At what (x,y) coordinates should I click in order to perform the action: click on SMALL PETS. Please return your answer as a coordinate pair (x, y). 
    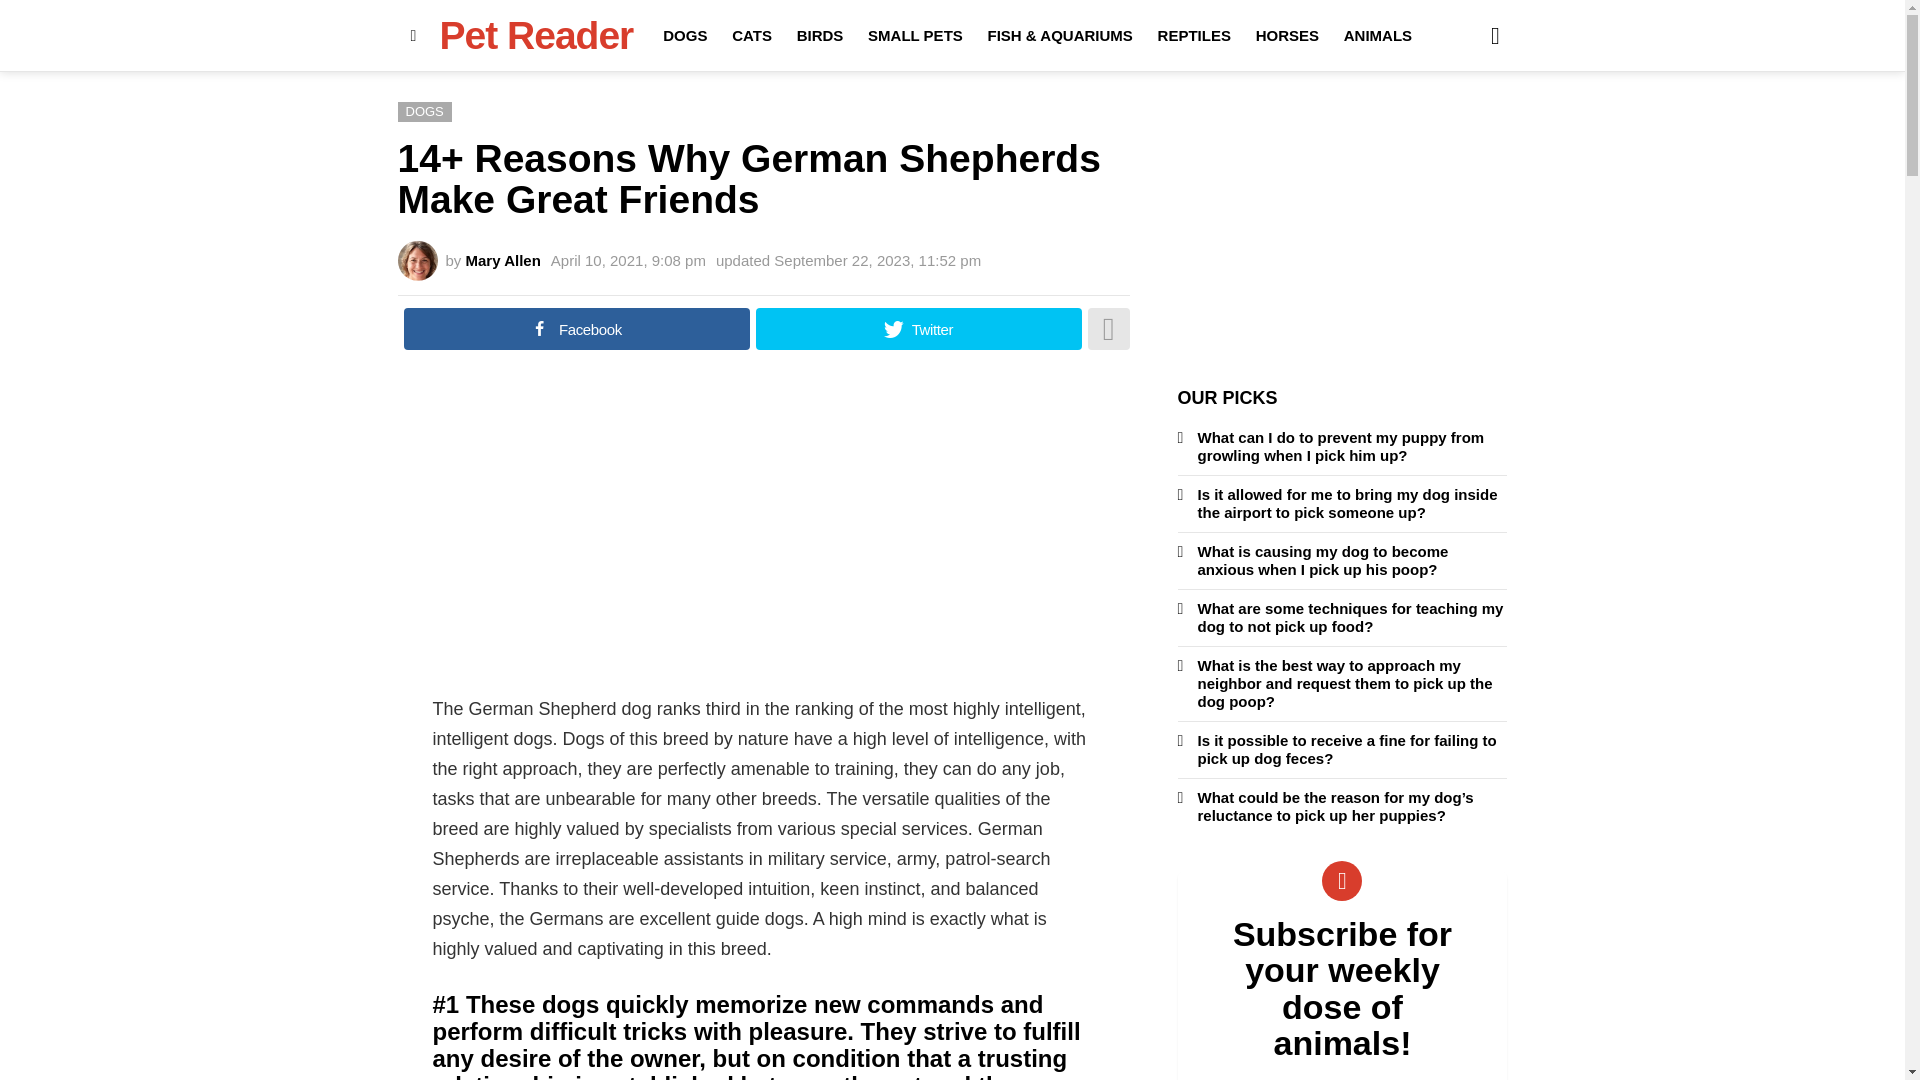
    Looking at the image, I should click on (916, 36).